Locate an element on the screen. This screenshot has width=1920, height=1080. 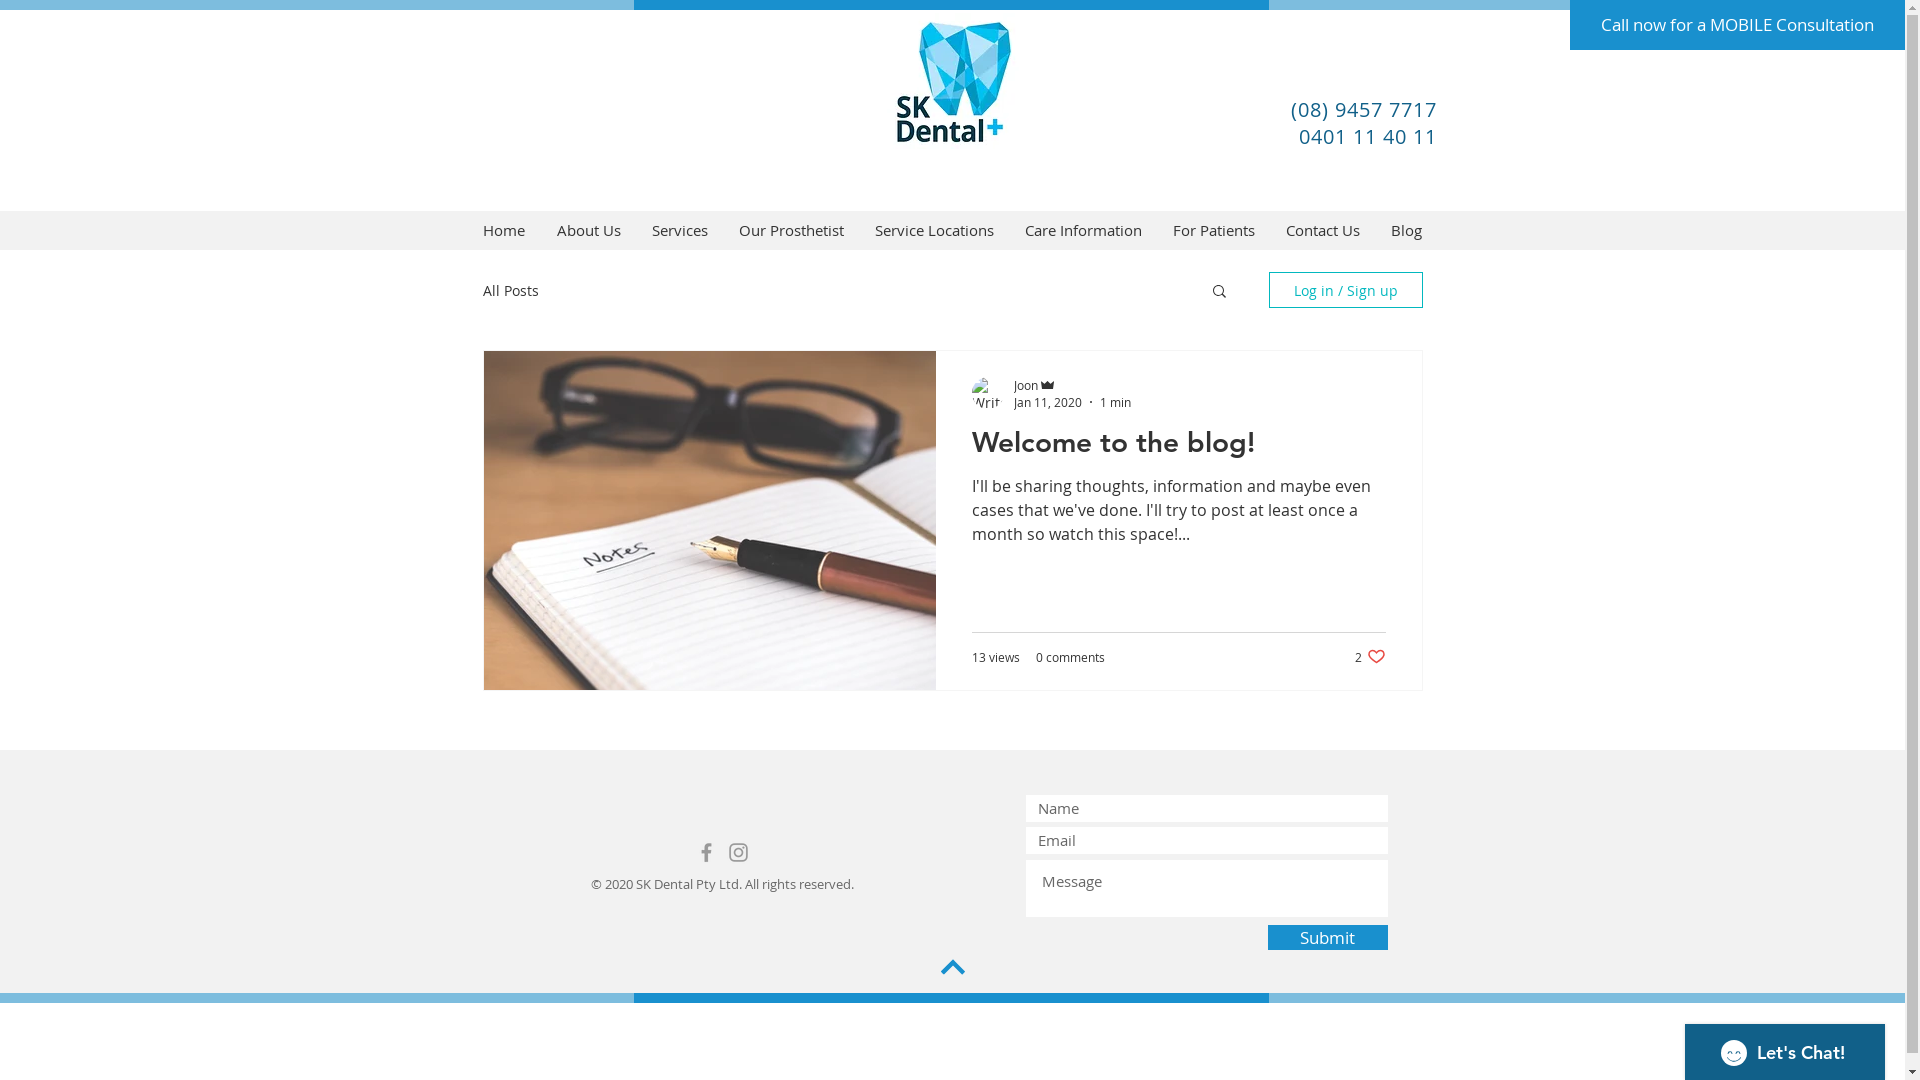
Our Prosthetist is located at coordinates (792, 230).